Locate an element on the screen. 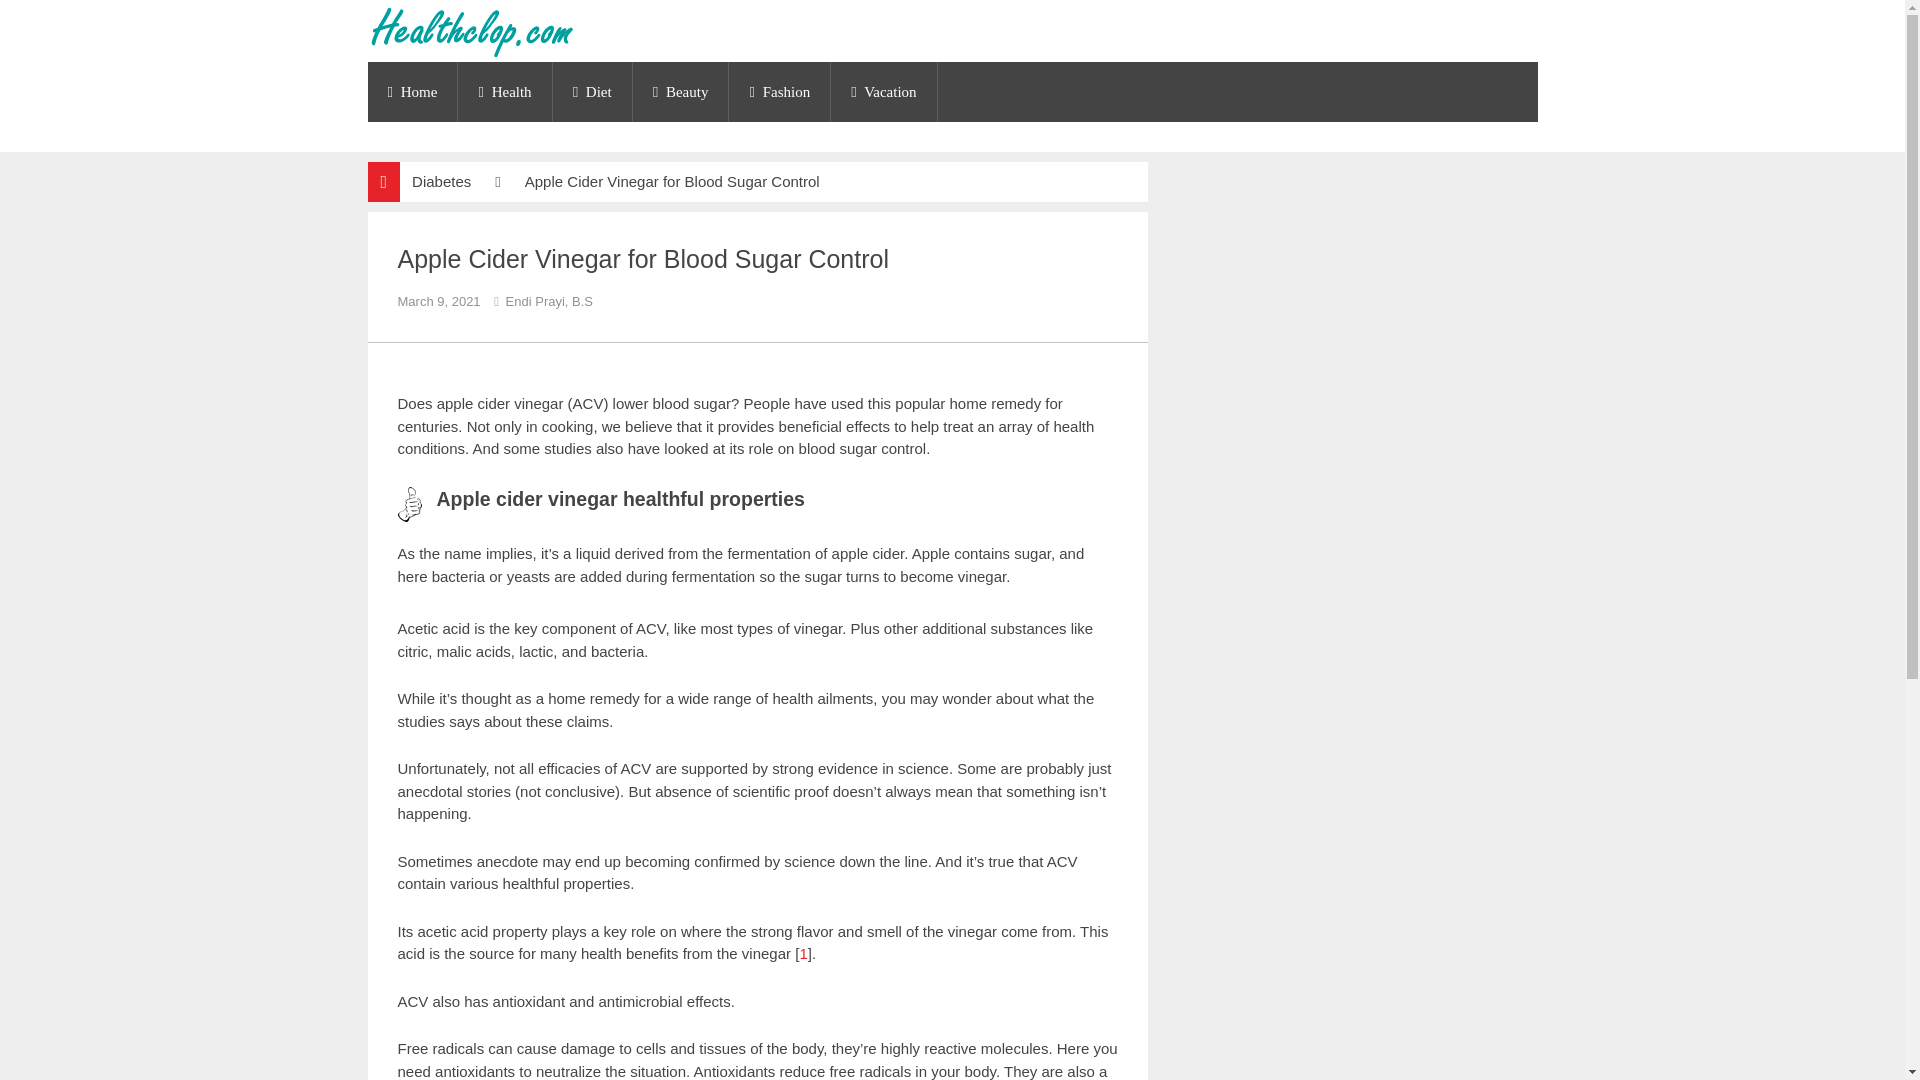 This screenshot has width=1920, height=1080. Posts by Endi Prayi, B.S is located at coordinates (549, 300).